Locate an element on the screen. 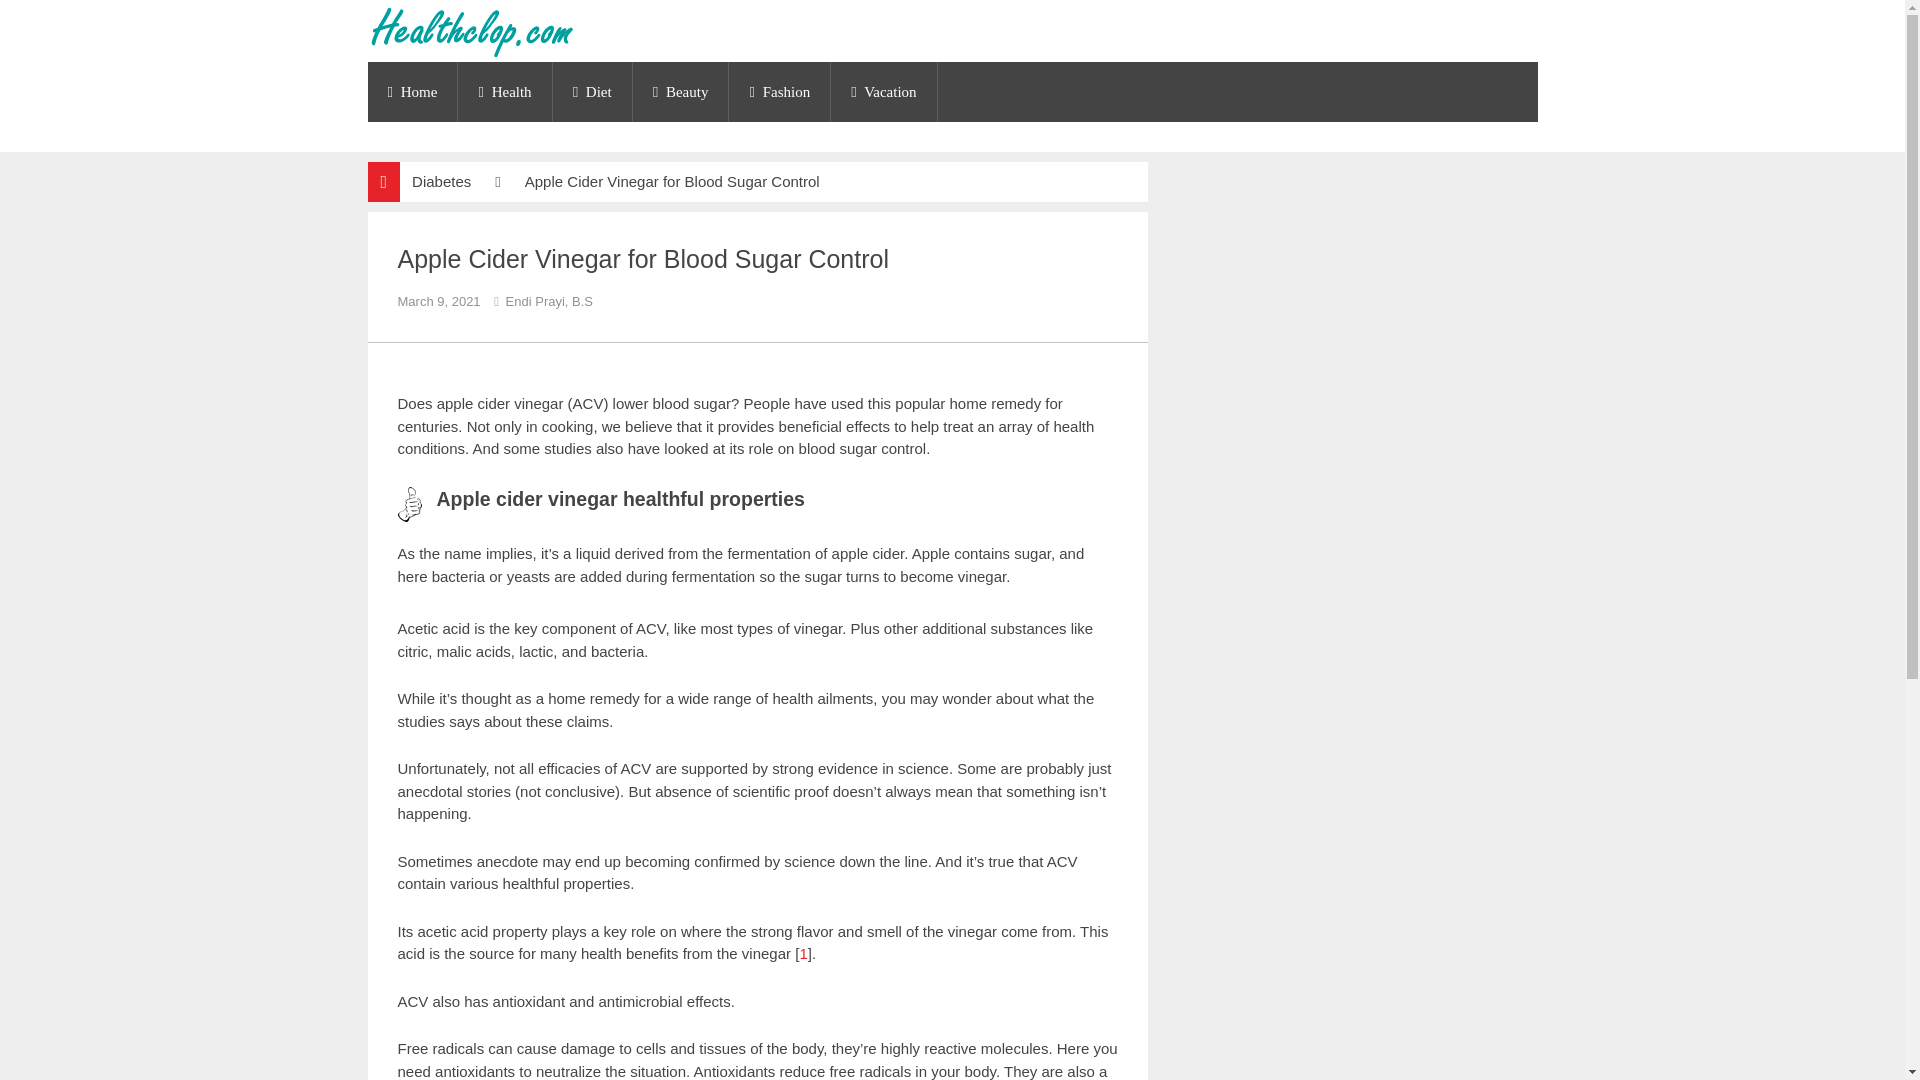 This screenshot has width=1920, height=1080. Posts by Endi Prayi, B.S is located at coordinates (549, 300).